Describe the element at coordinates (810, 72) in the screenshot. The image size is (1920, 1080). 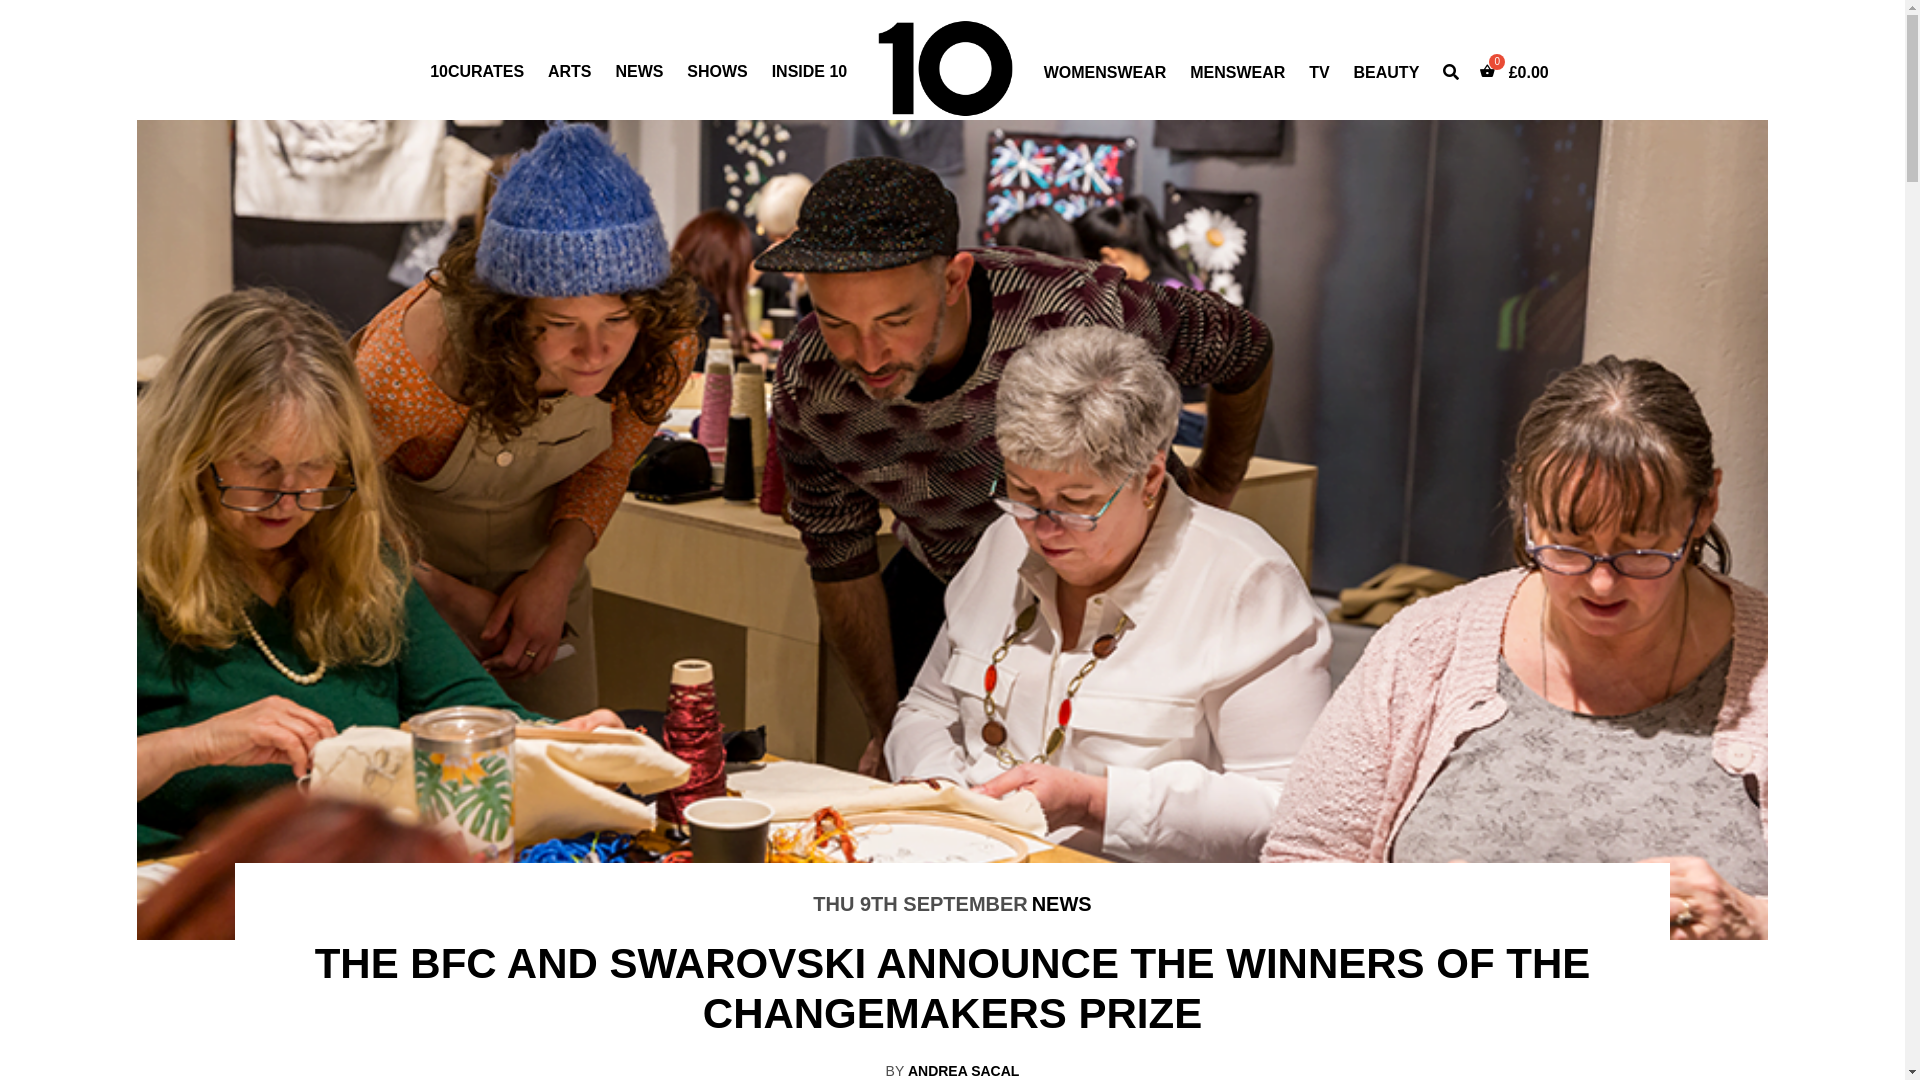
I see `INSIDE 10` at that location.